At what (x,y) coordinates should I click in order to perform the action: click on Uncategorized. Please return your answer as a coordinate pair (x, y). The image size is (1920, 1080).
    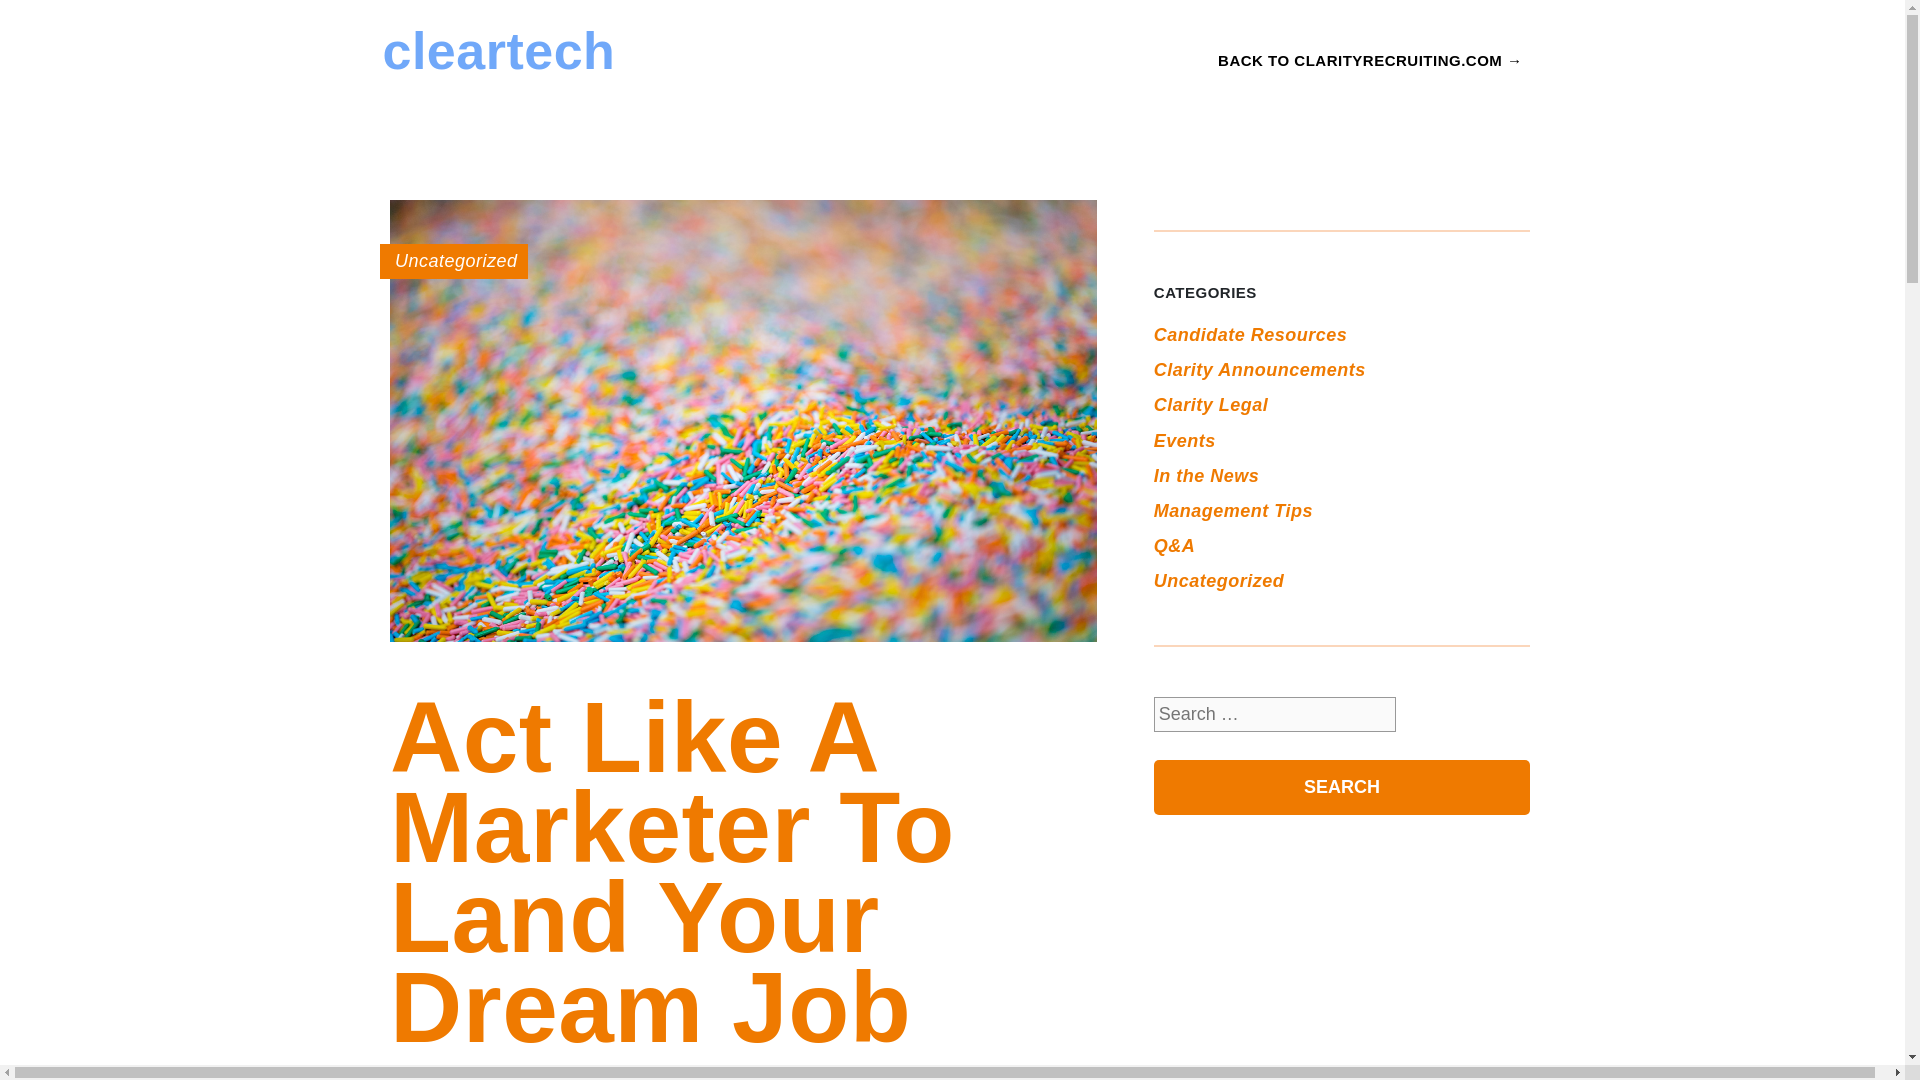
    Looking at the image, I should click on (1218, 580).